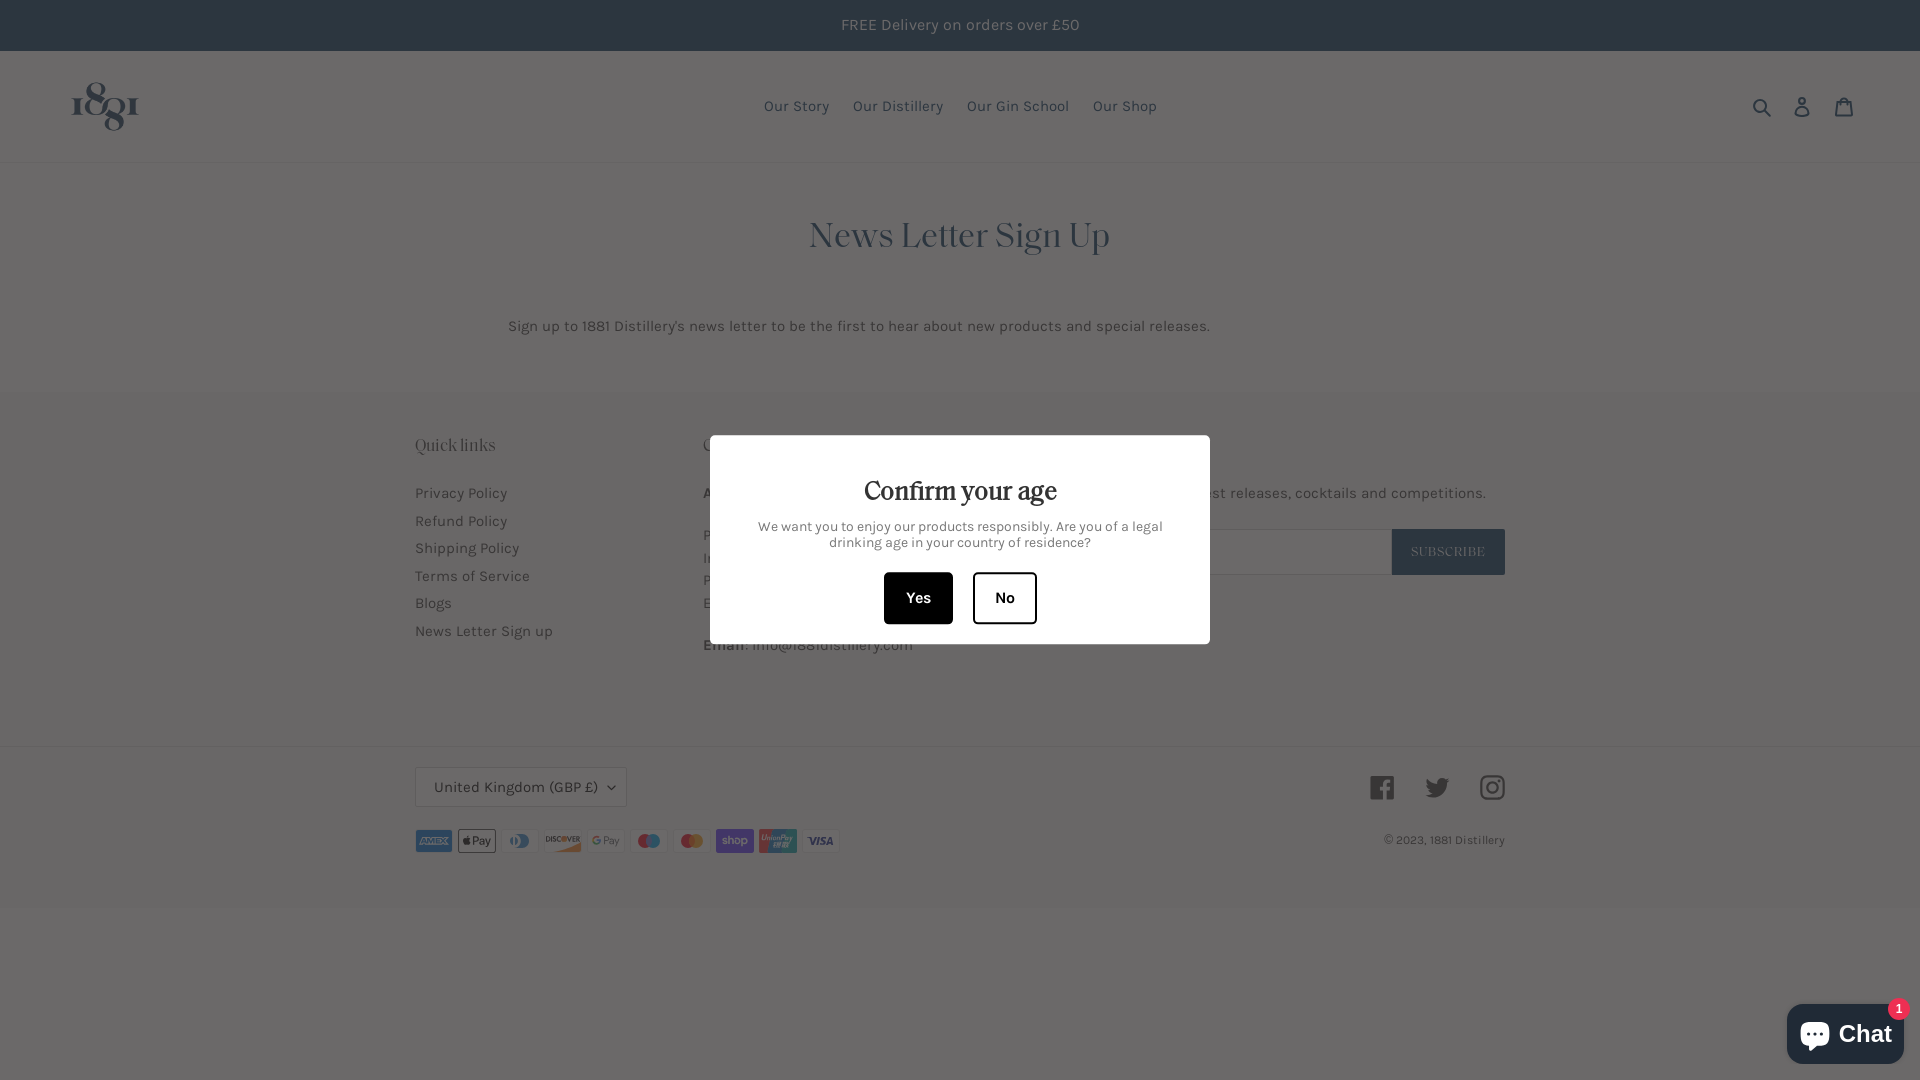 The width and height of the screenshot is (1920, 1080). Describe the element at coordinates (1124, 106) in the screenshot. I see `Our Shop` at that location.